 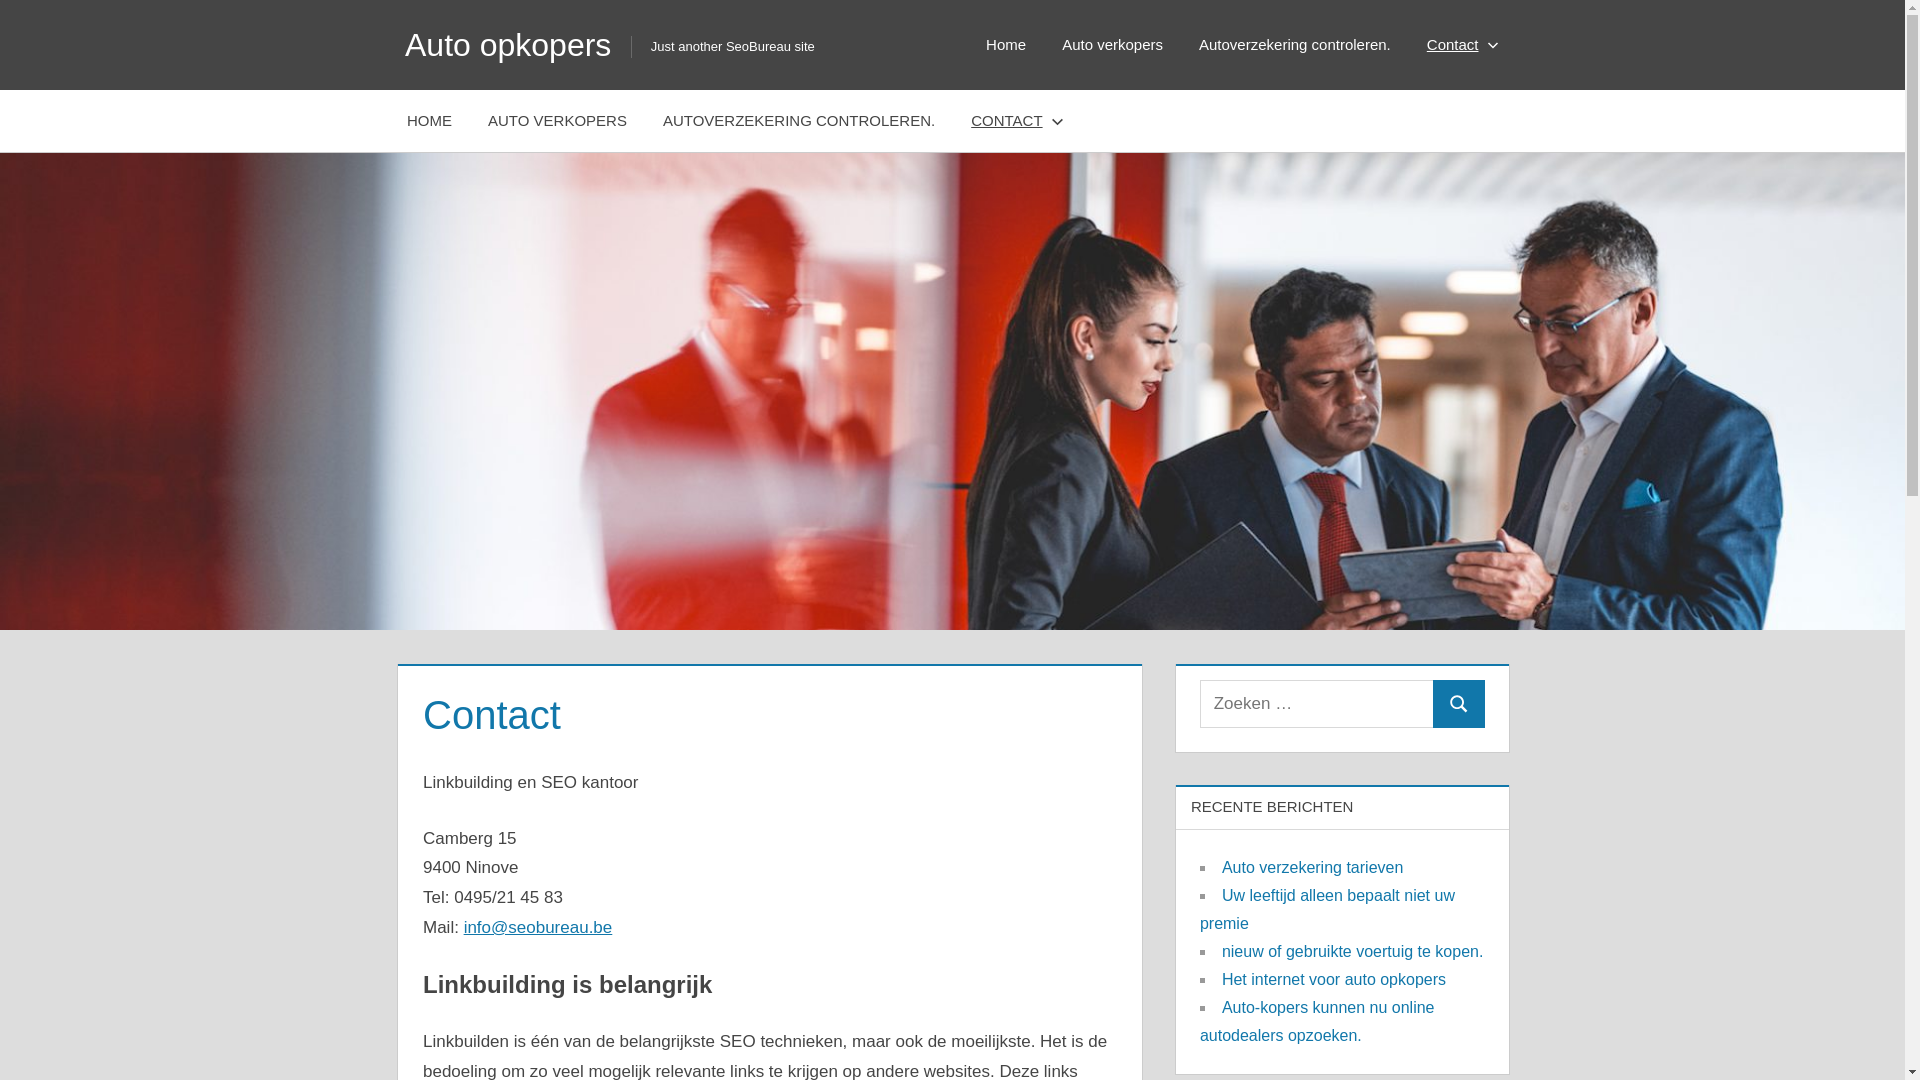 What do you see at coordinates (538, 928) in the screenshot?
I see `info@seobureau.be` at bounding box center [538, 928].